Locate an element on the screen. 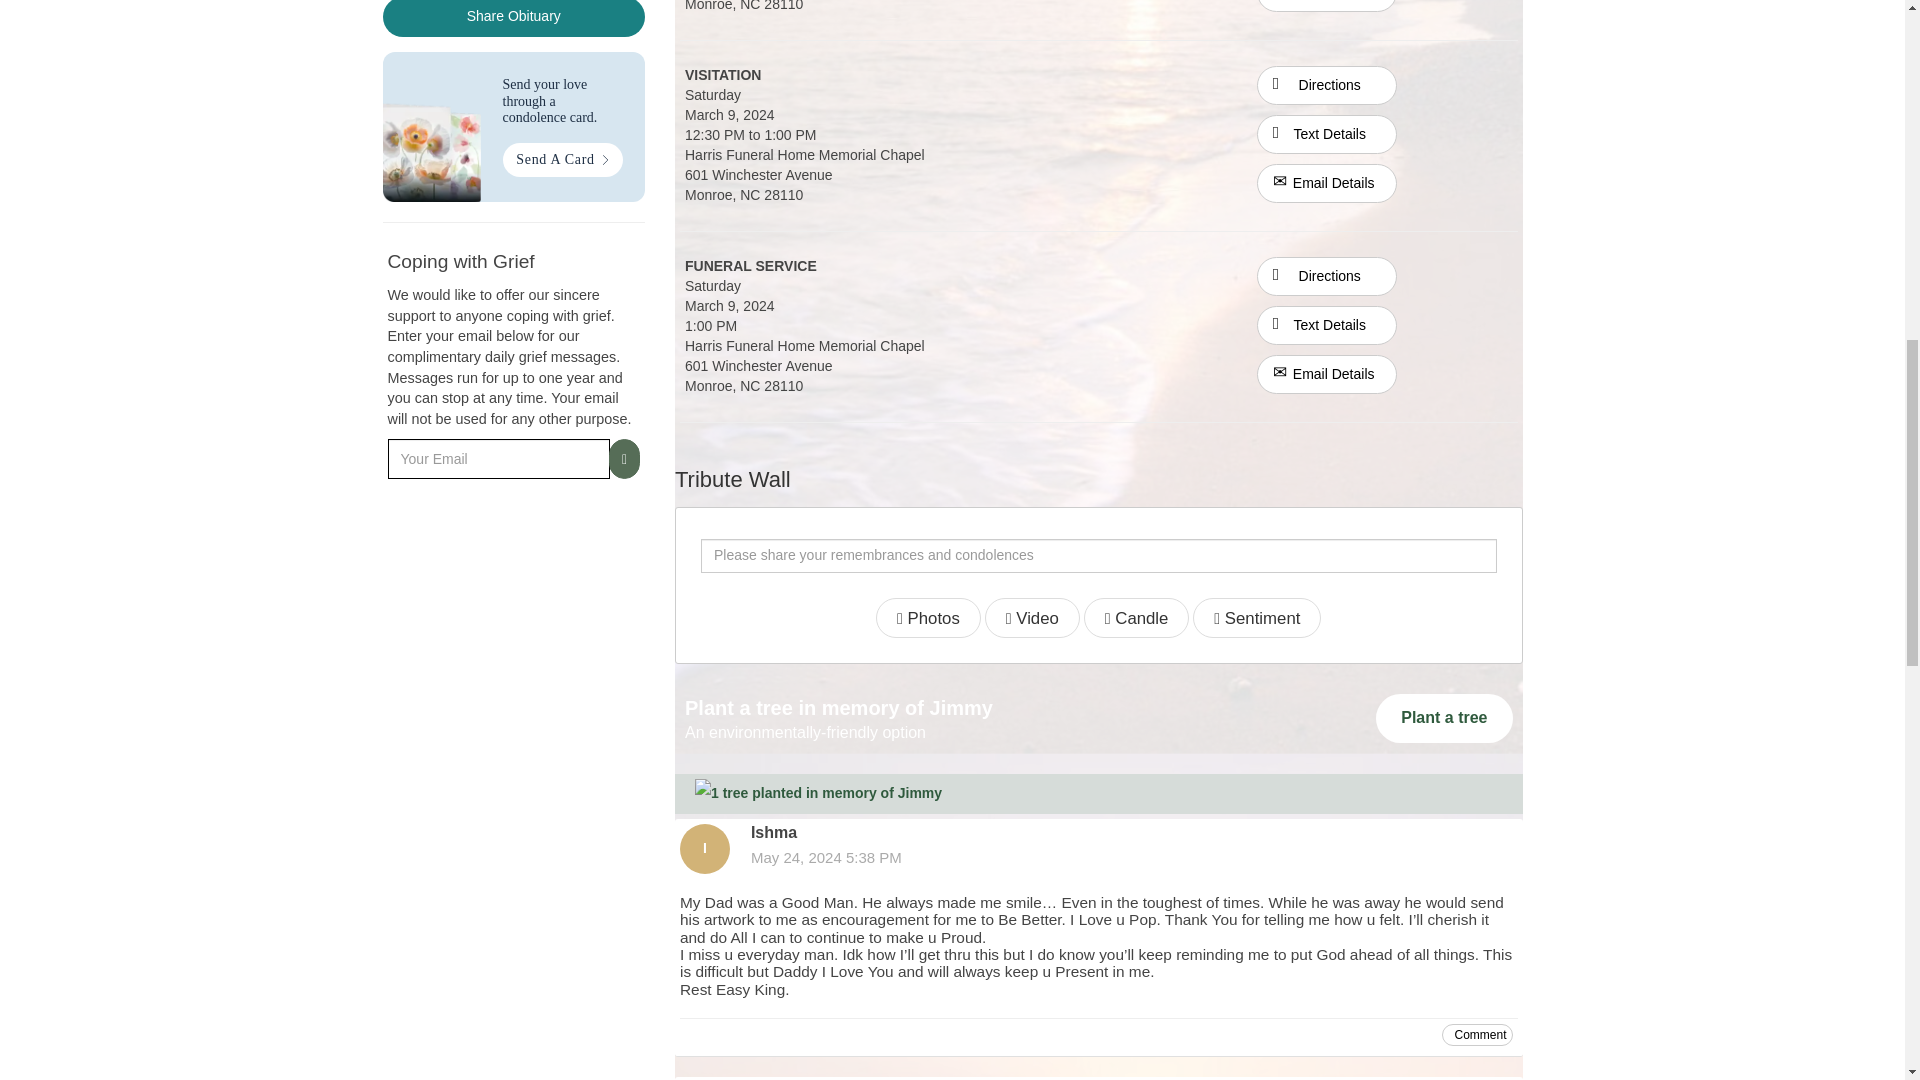 The height and width of the screenshot is (1080, 1920). Text Details is located at coordinates (1327, 324).